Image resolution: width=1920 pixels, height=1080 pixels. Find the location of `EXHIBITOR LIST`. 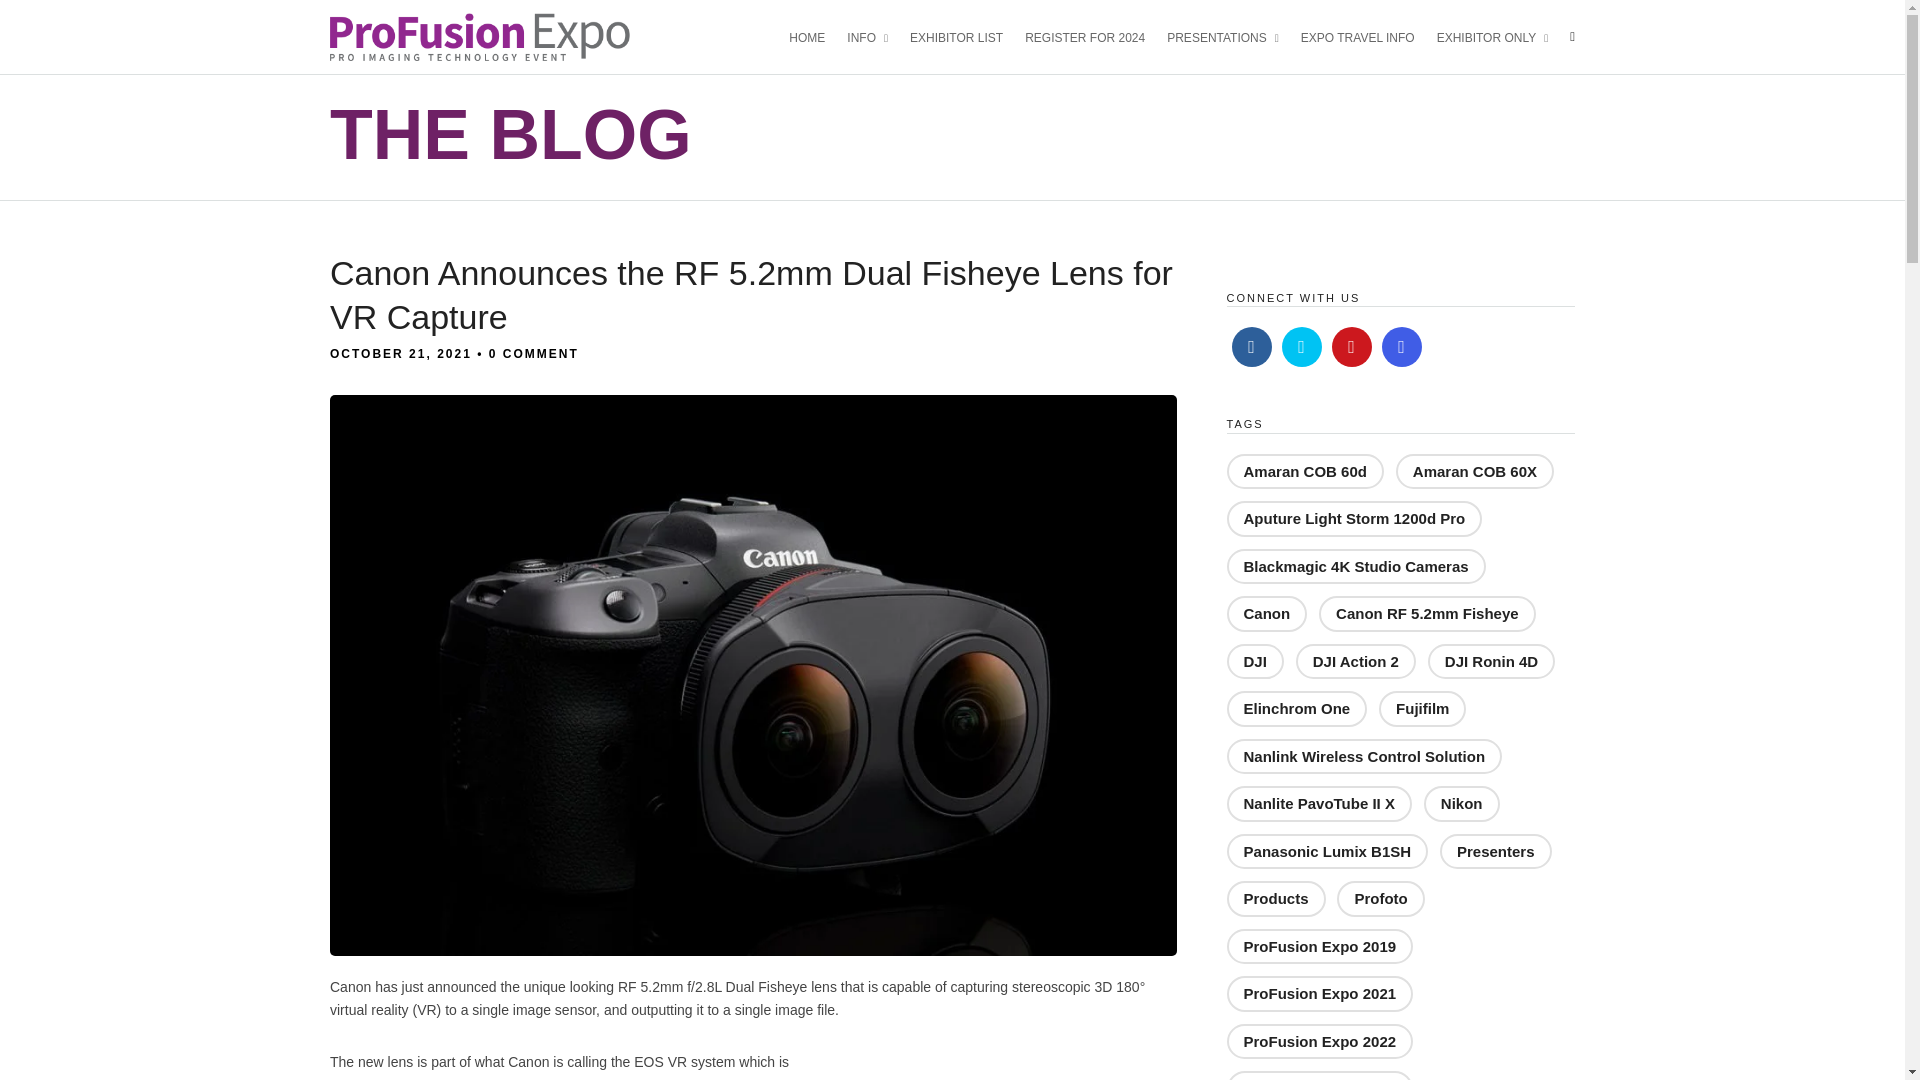

EXHIBITOR LIST is located at coordinates (964, 36).